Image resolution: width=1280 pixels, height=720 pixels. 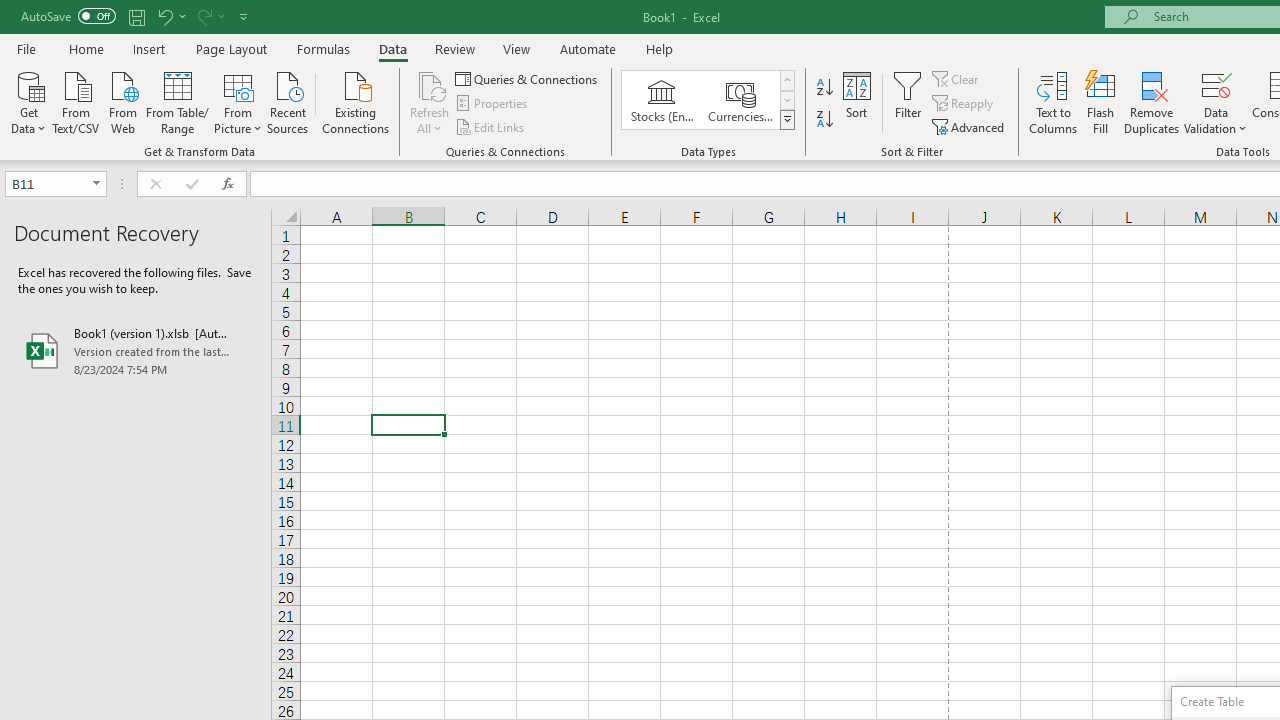 I want to click on Sort Z to A, so click(x=824, y=120).